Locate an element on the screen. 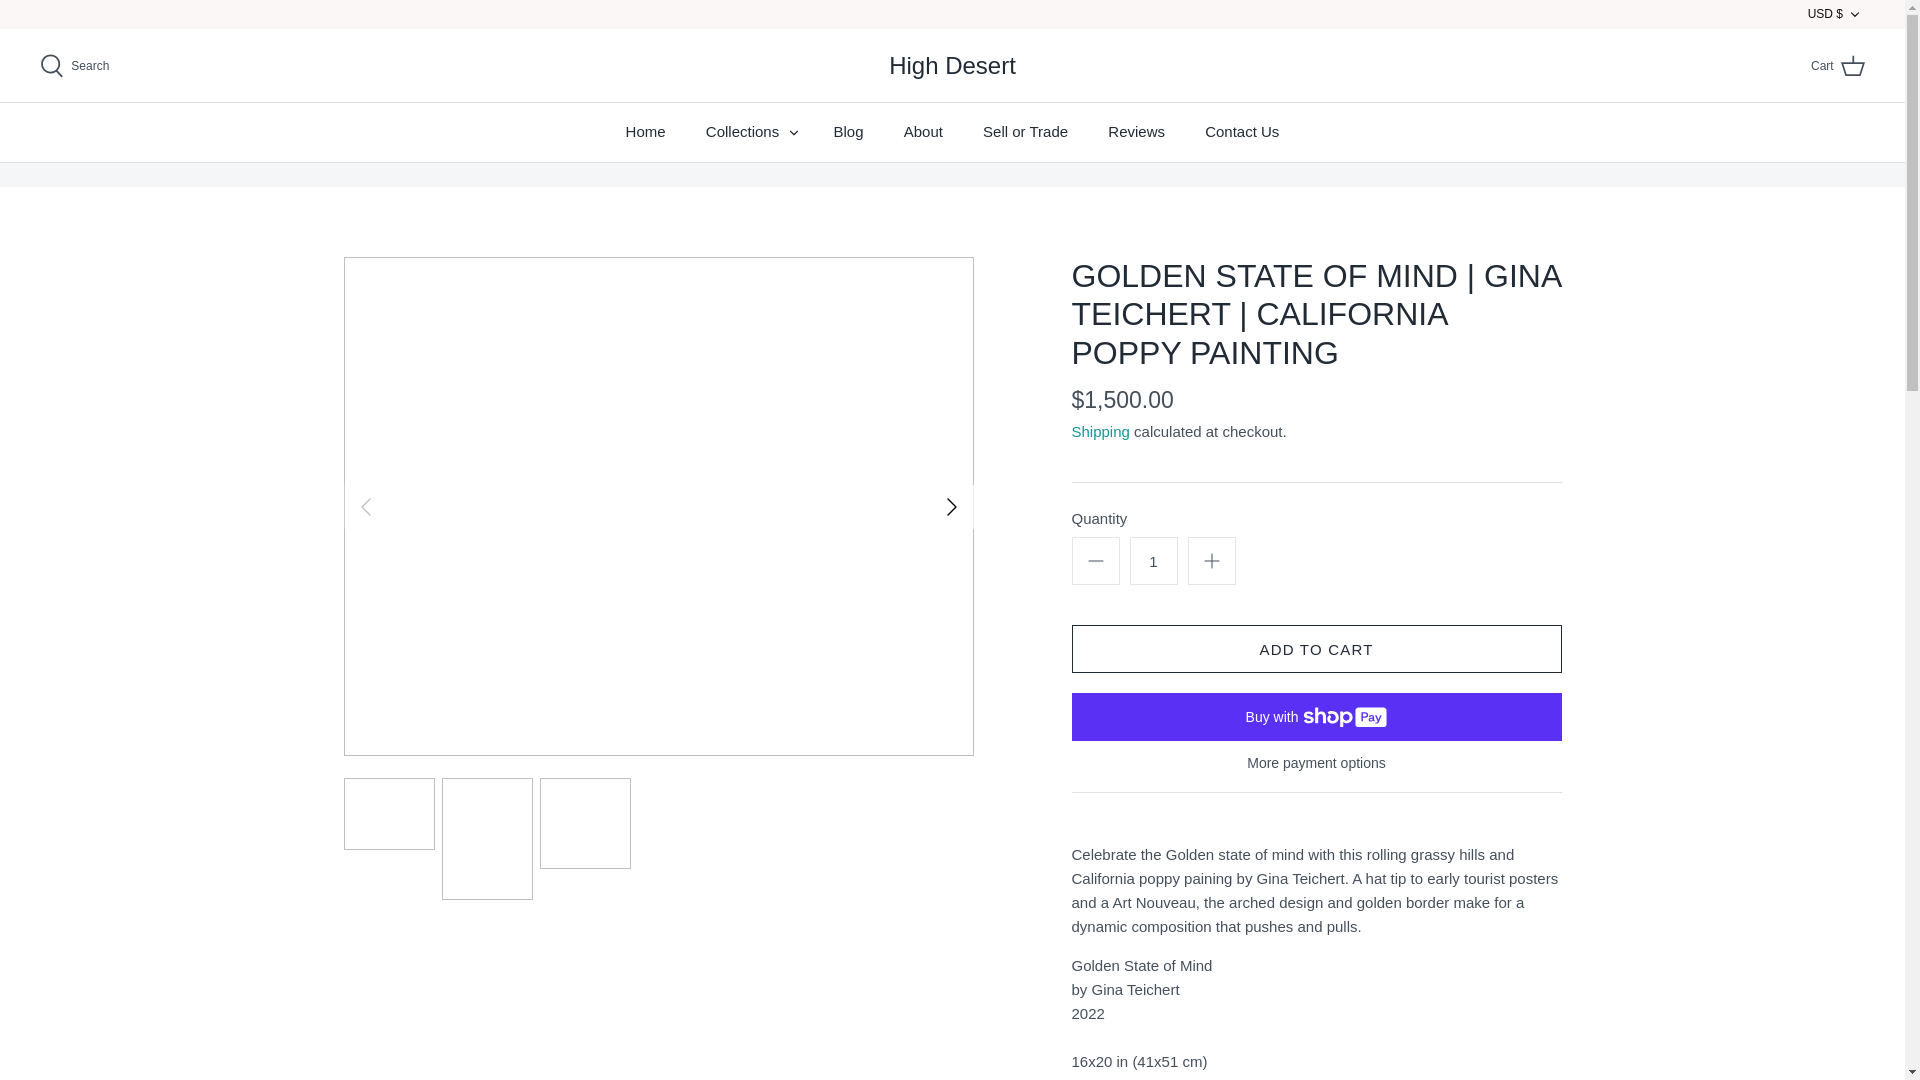  Toggle menu is located at coordinates (794, 133).